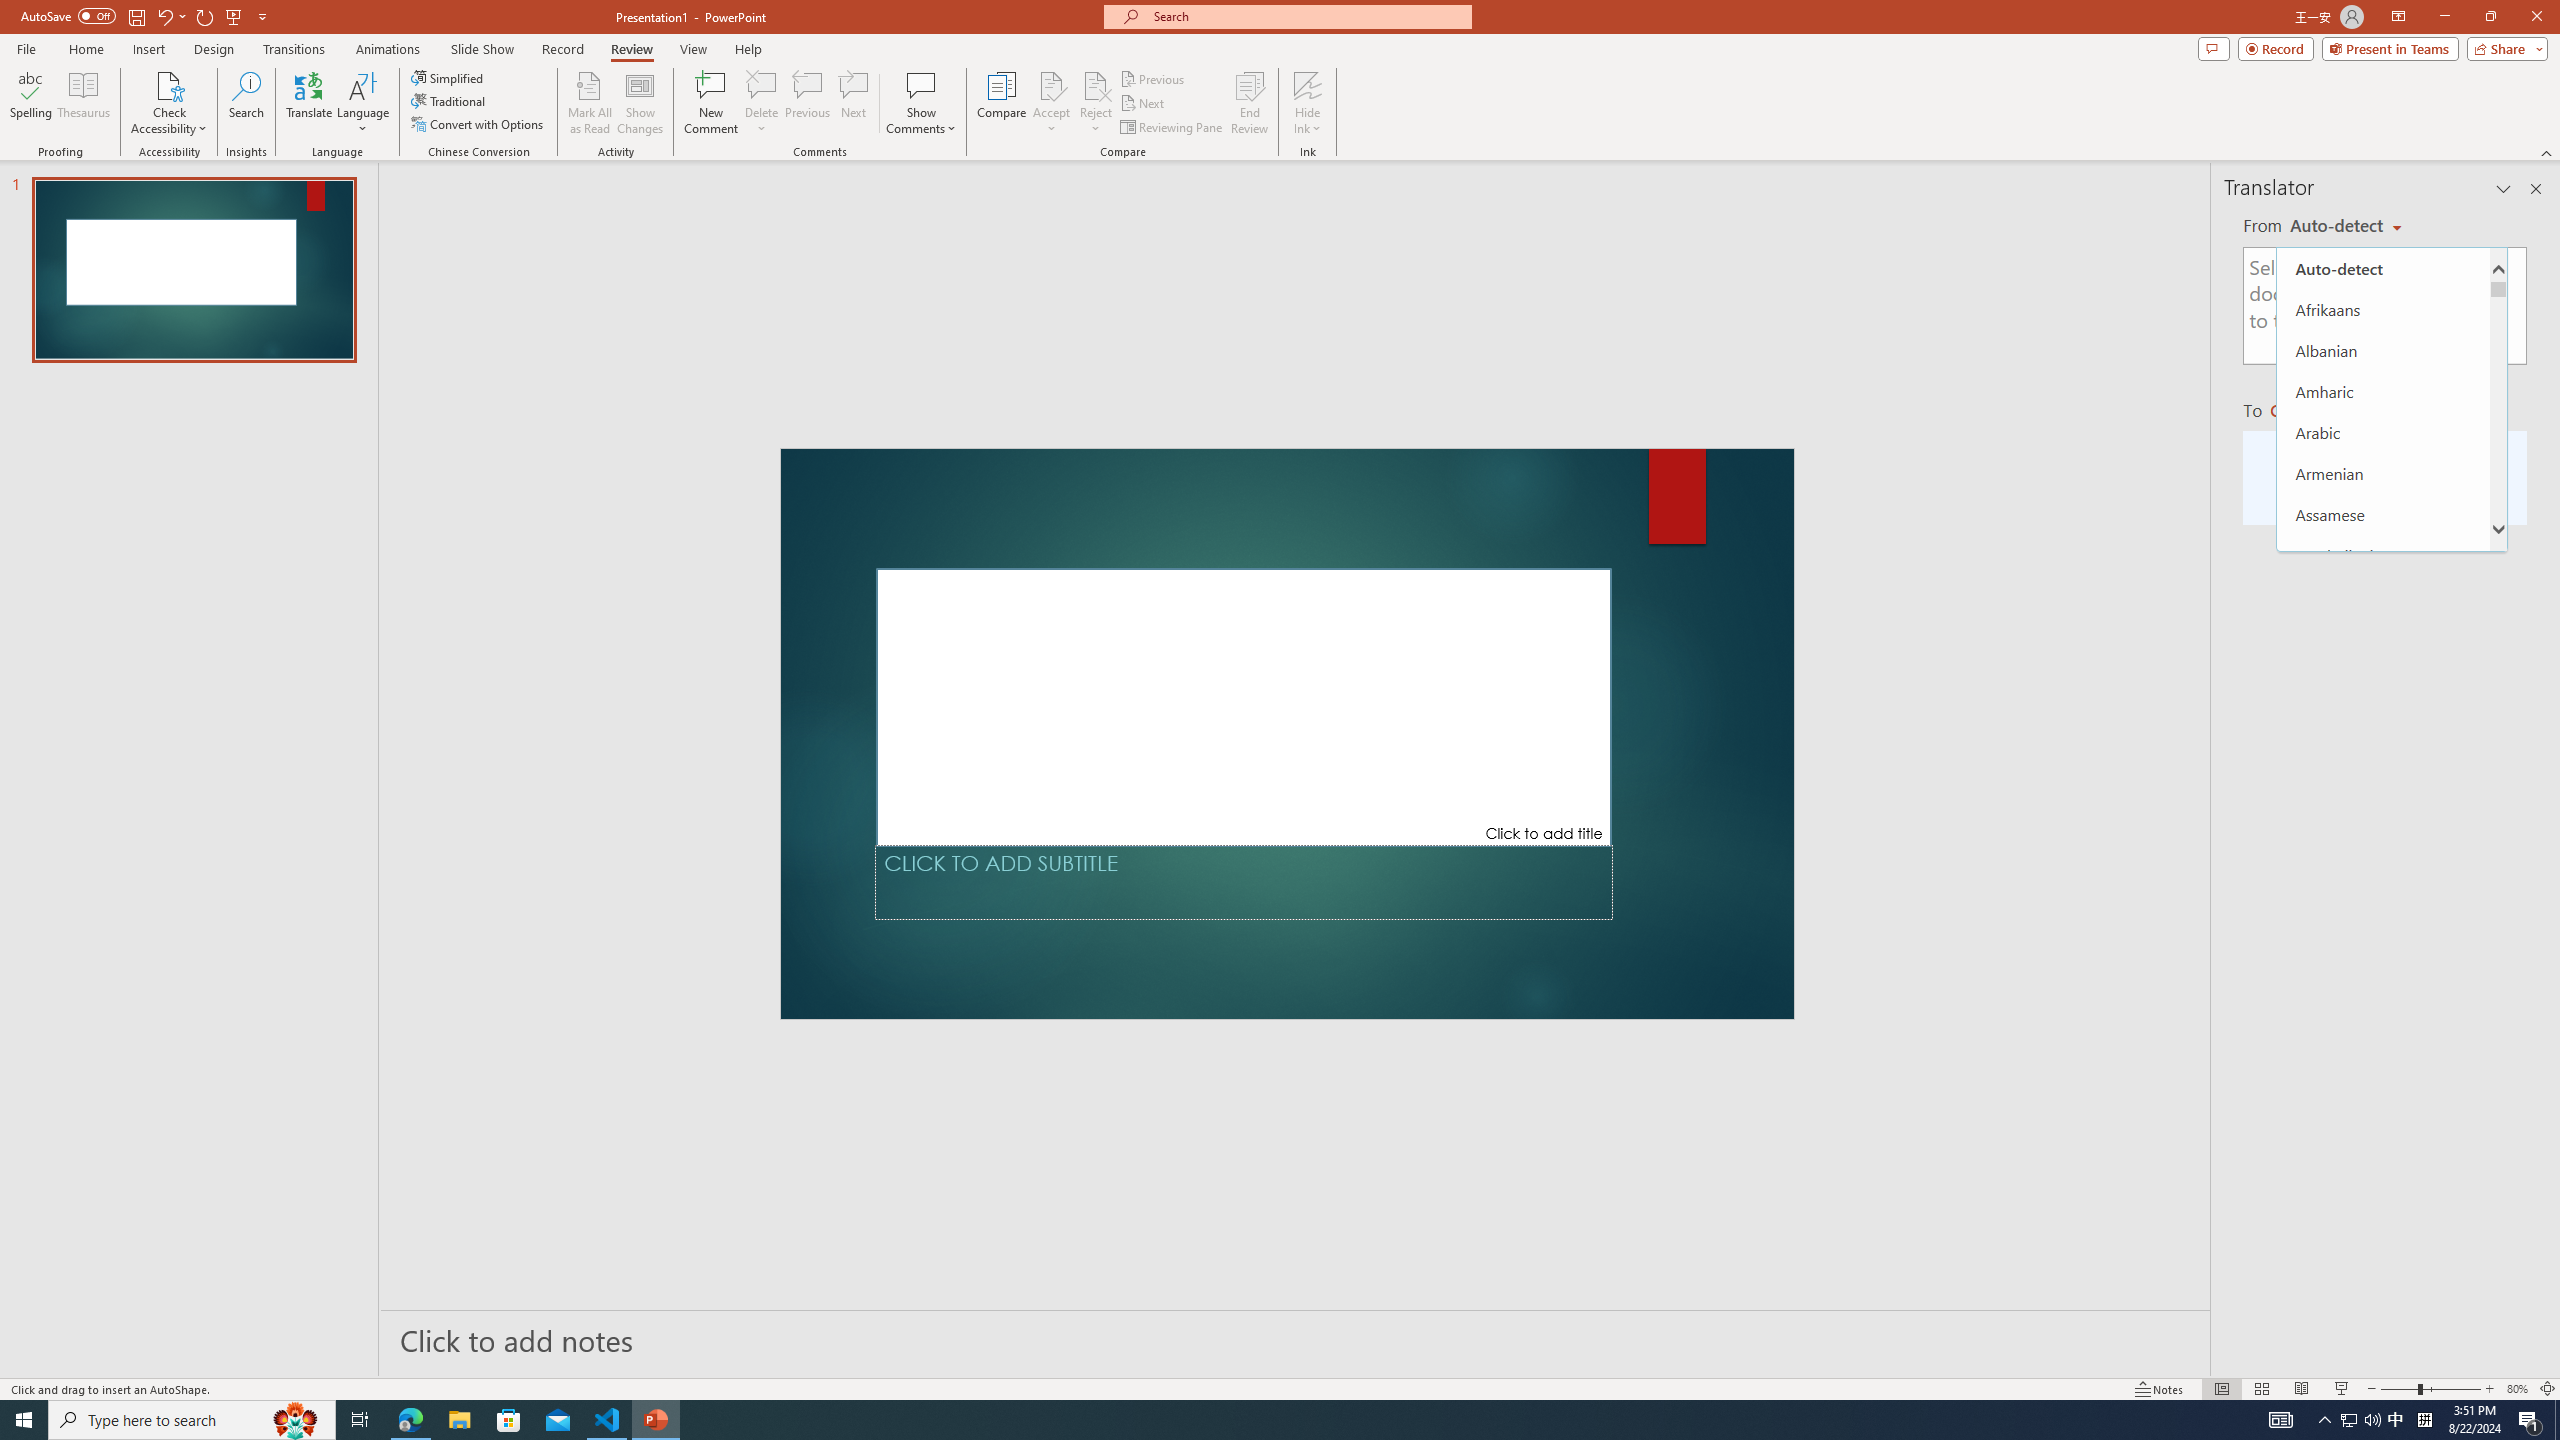 The height and width of the screenshot is (1440, 2560). What do you see at coordinates (2384, 384) in the screenshot?
I see `Swap "from" and "to" languages.` at bounding box center [2384, 384].